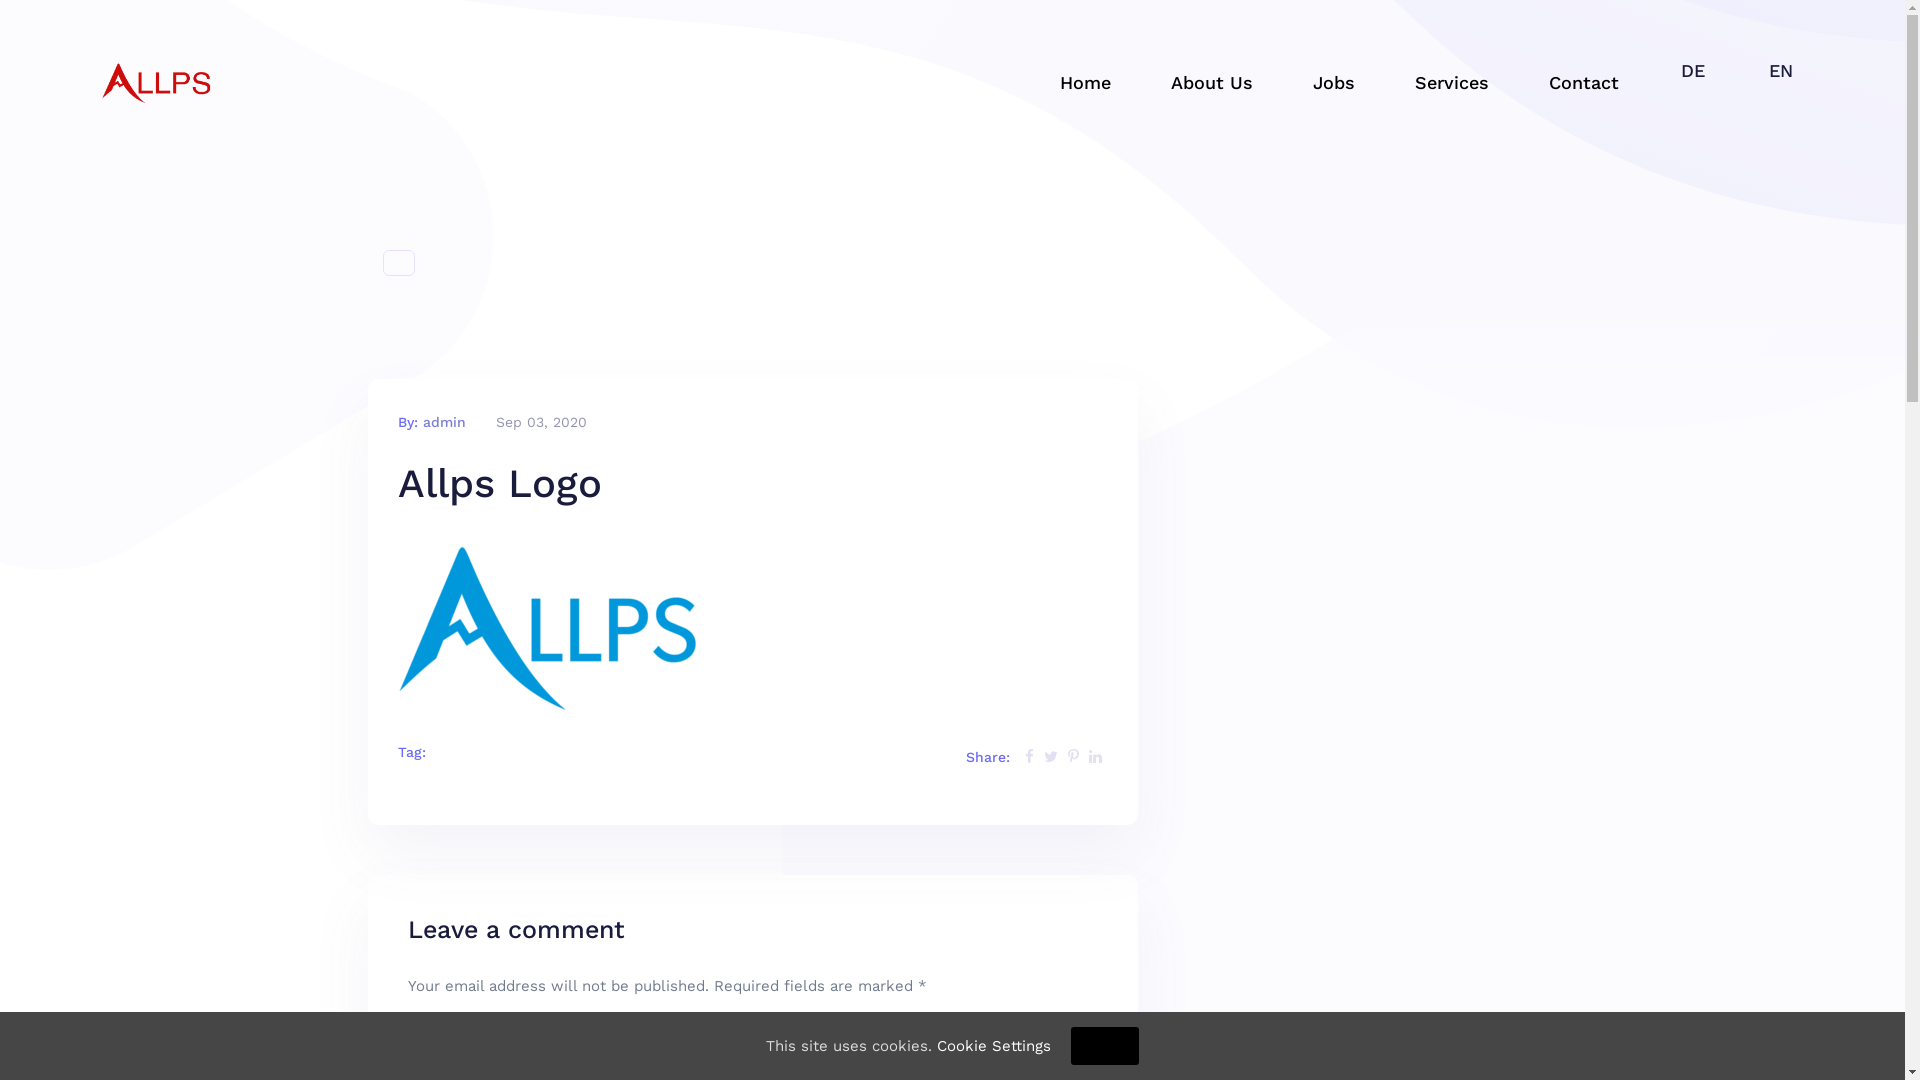  What do you see at coordinates (1212, 83) in the screenshot?
I see `About Us` at bounding box center [1212, 83].